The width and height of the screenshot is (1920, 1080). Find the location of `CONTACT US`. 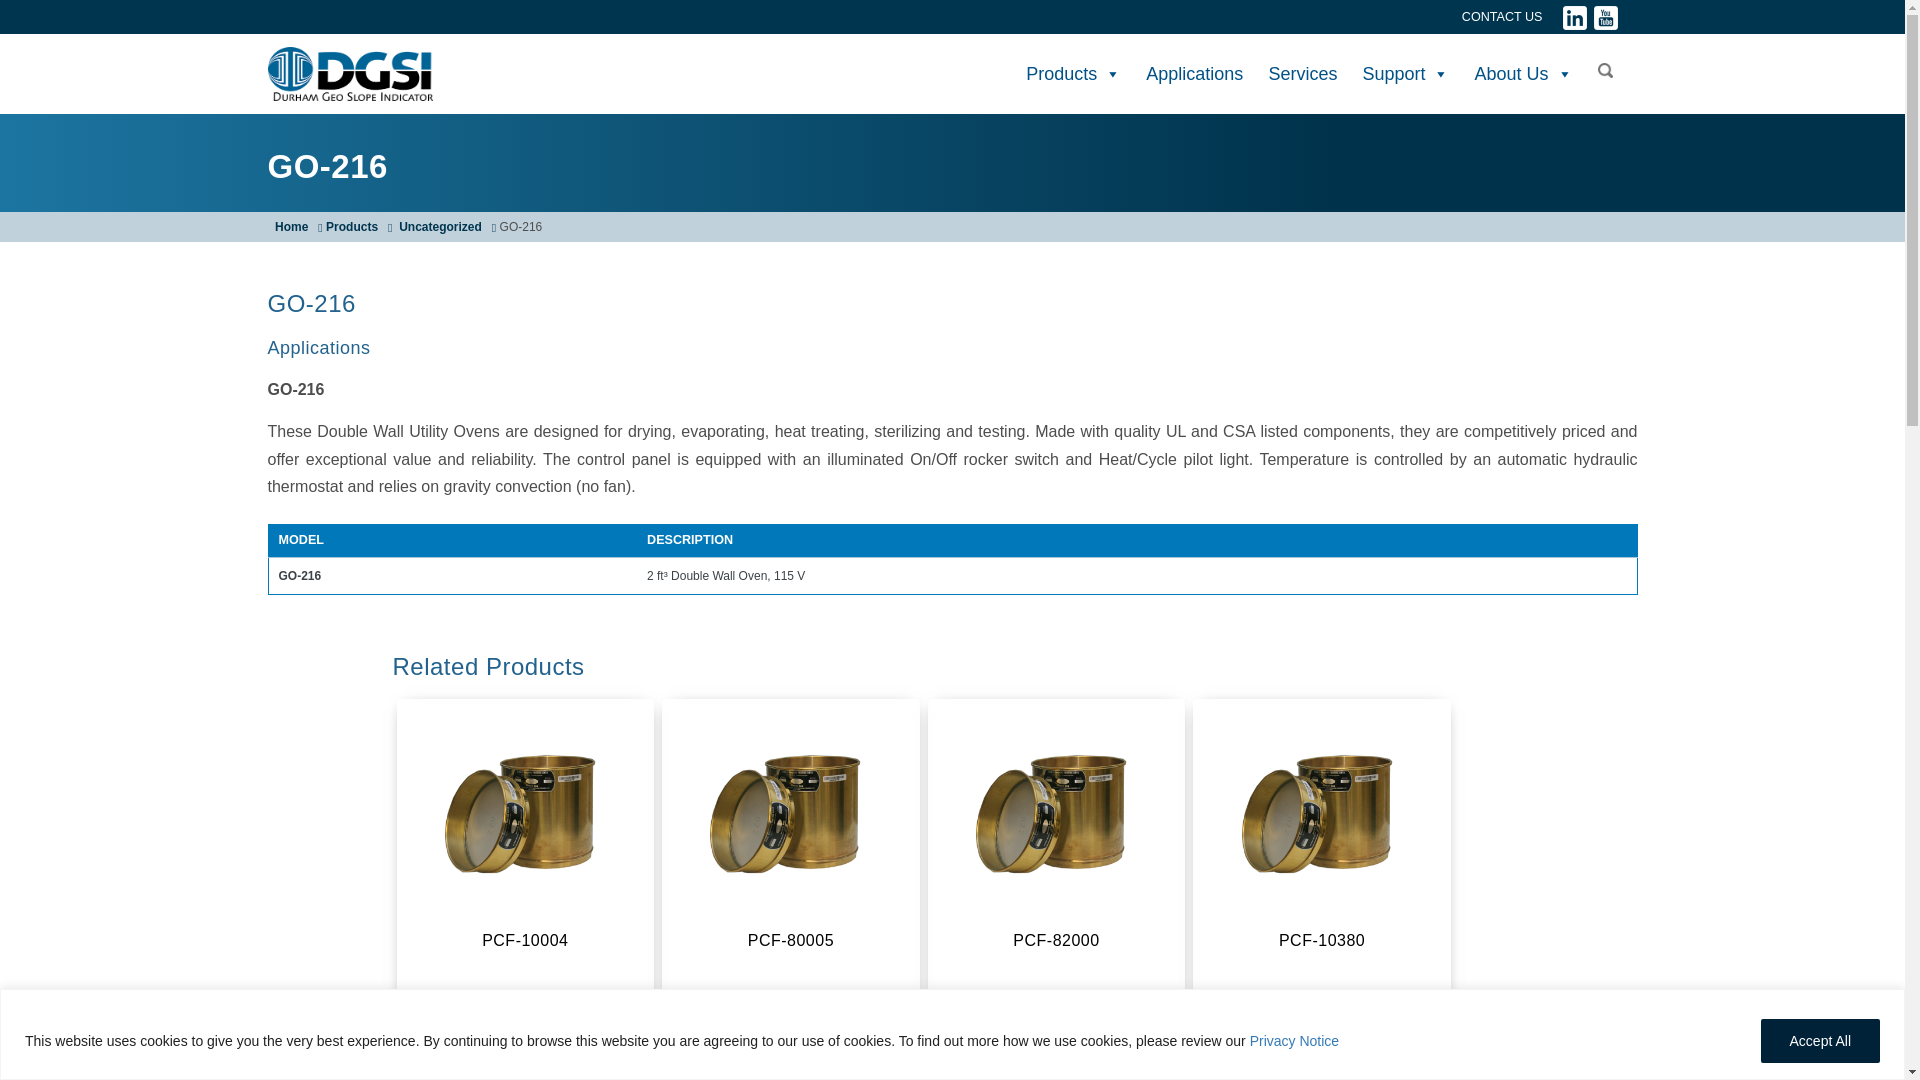

CONTACT US is located at coordinates (1502, 16).